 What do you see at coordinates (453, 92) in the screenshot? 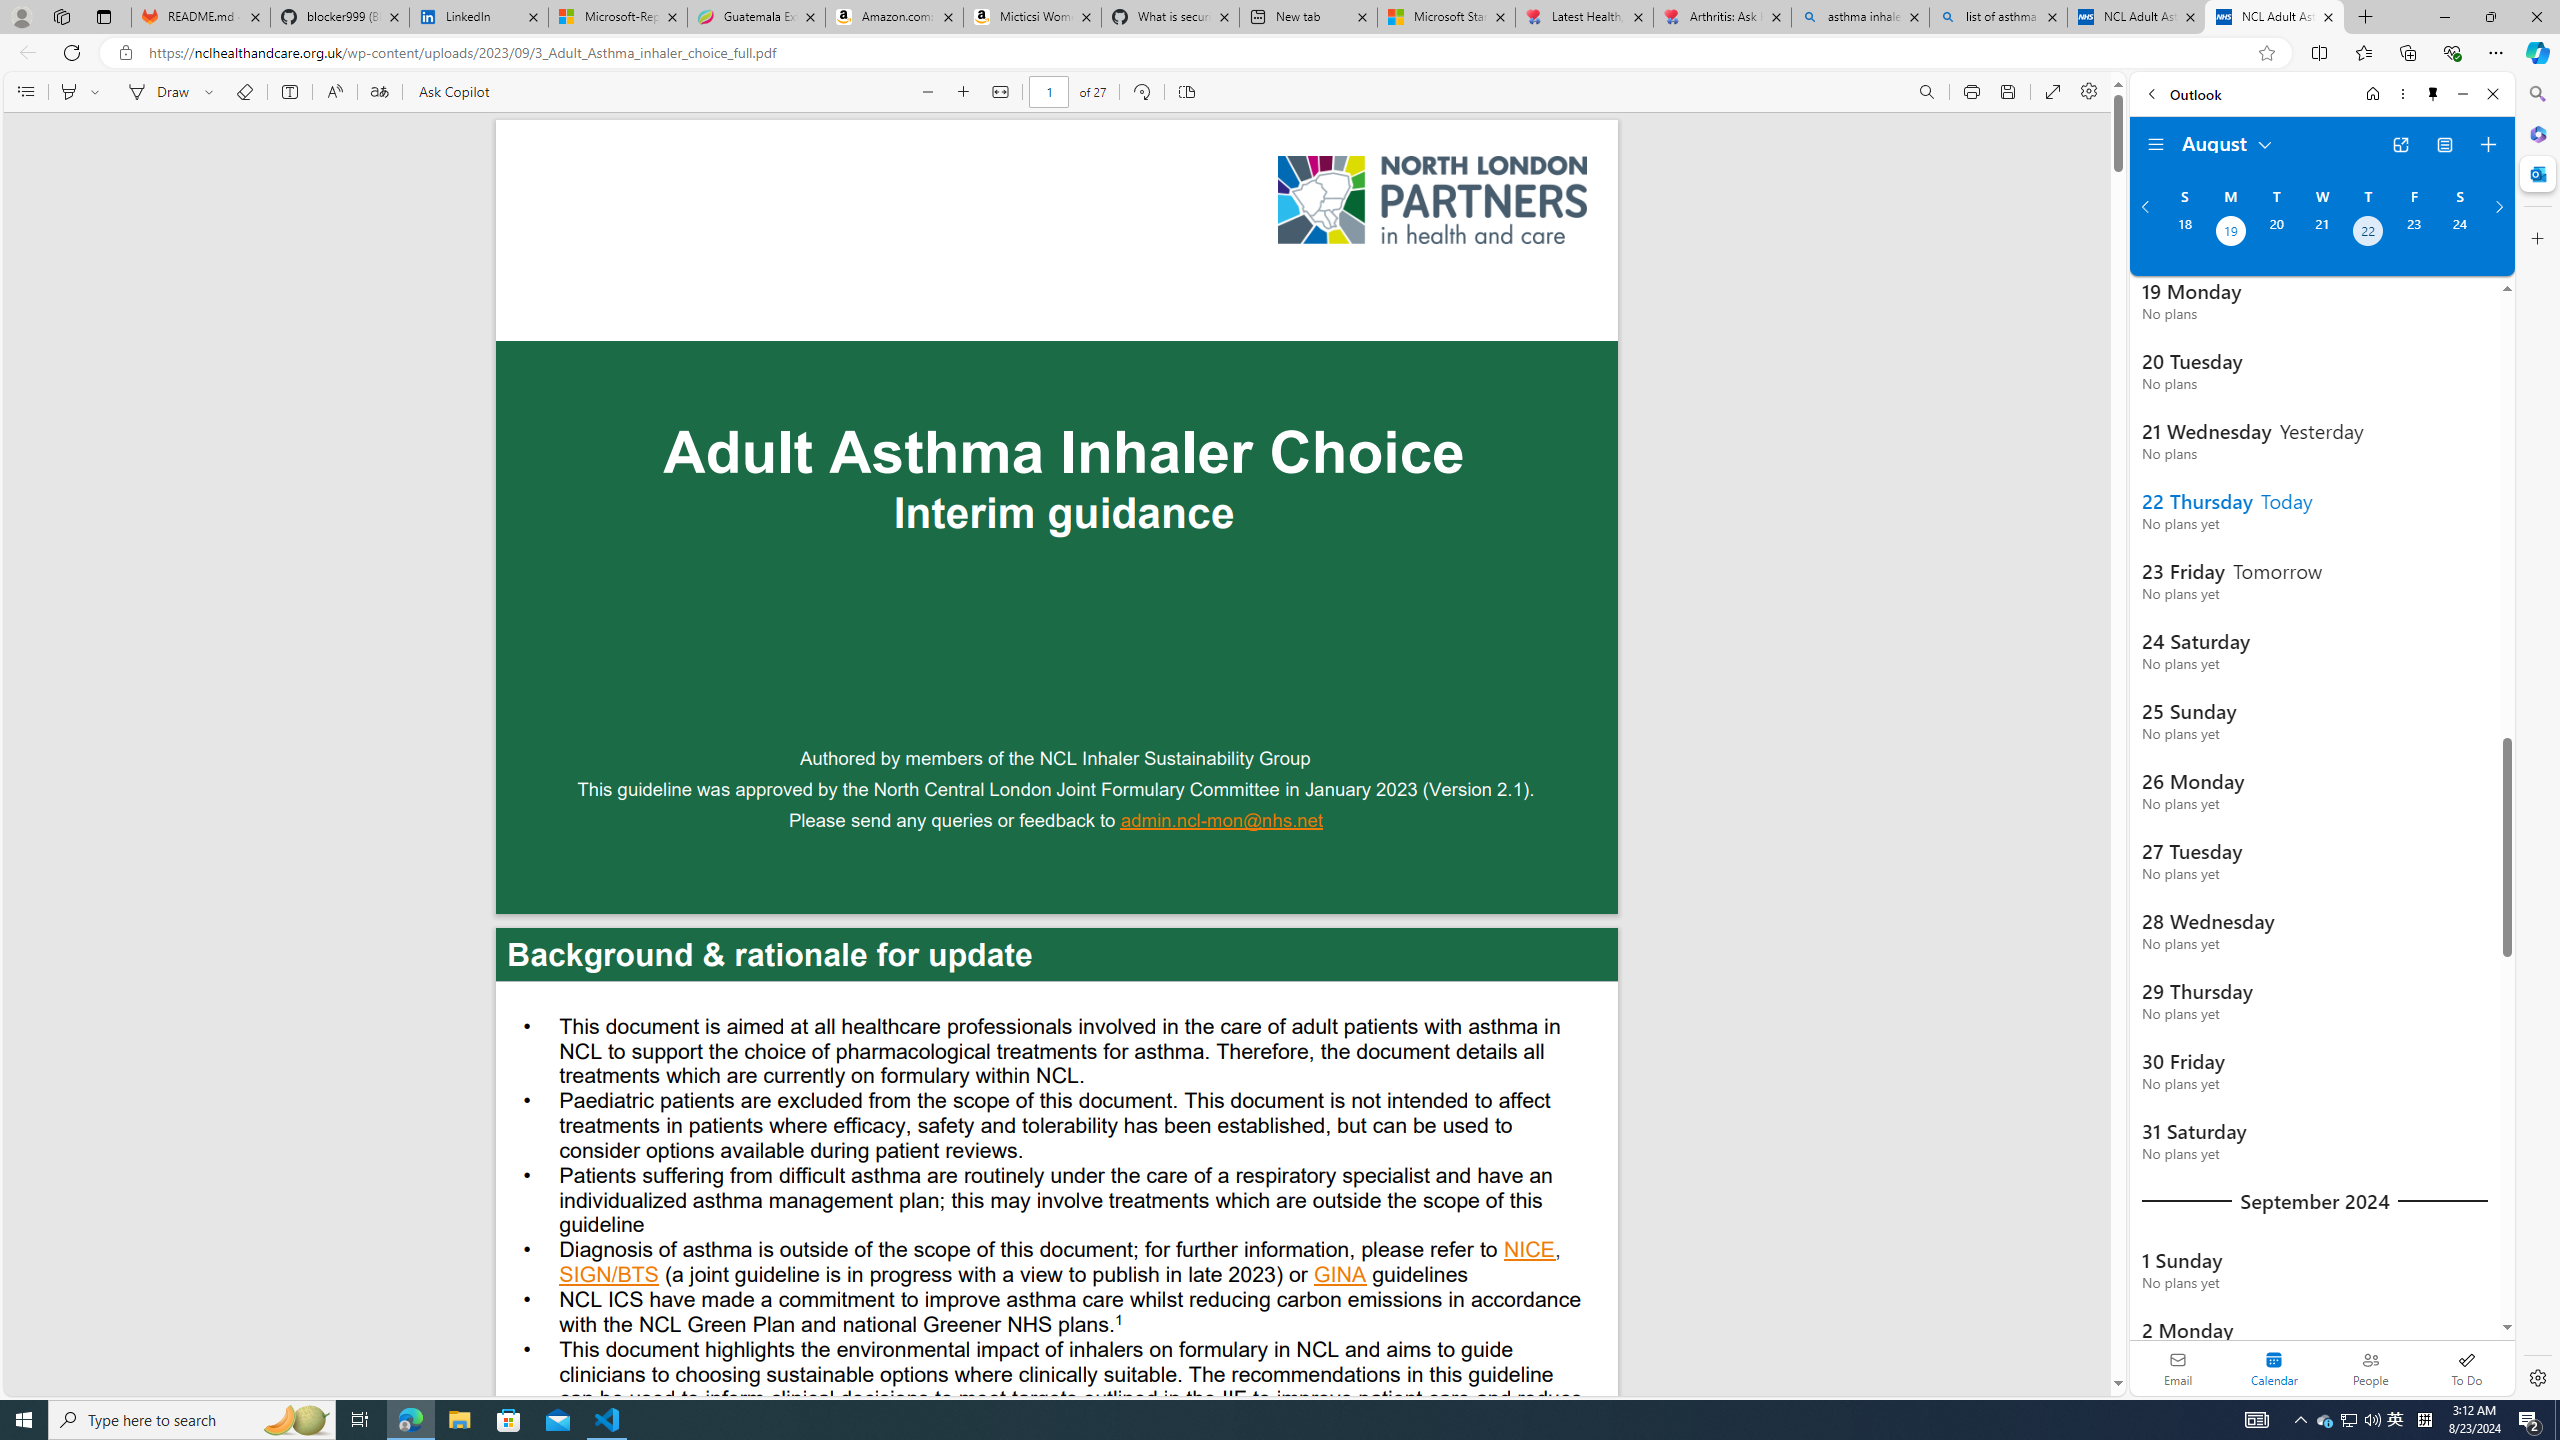
I see `Ask Copilot` at bounding box center [453, 92].